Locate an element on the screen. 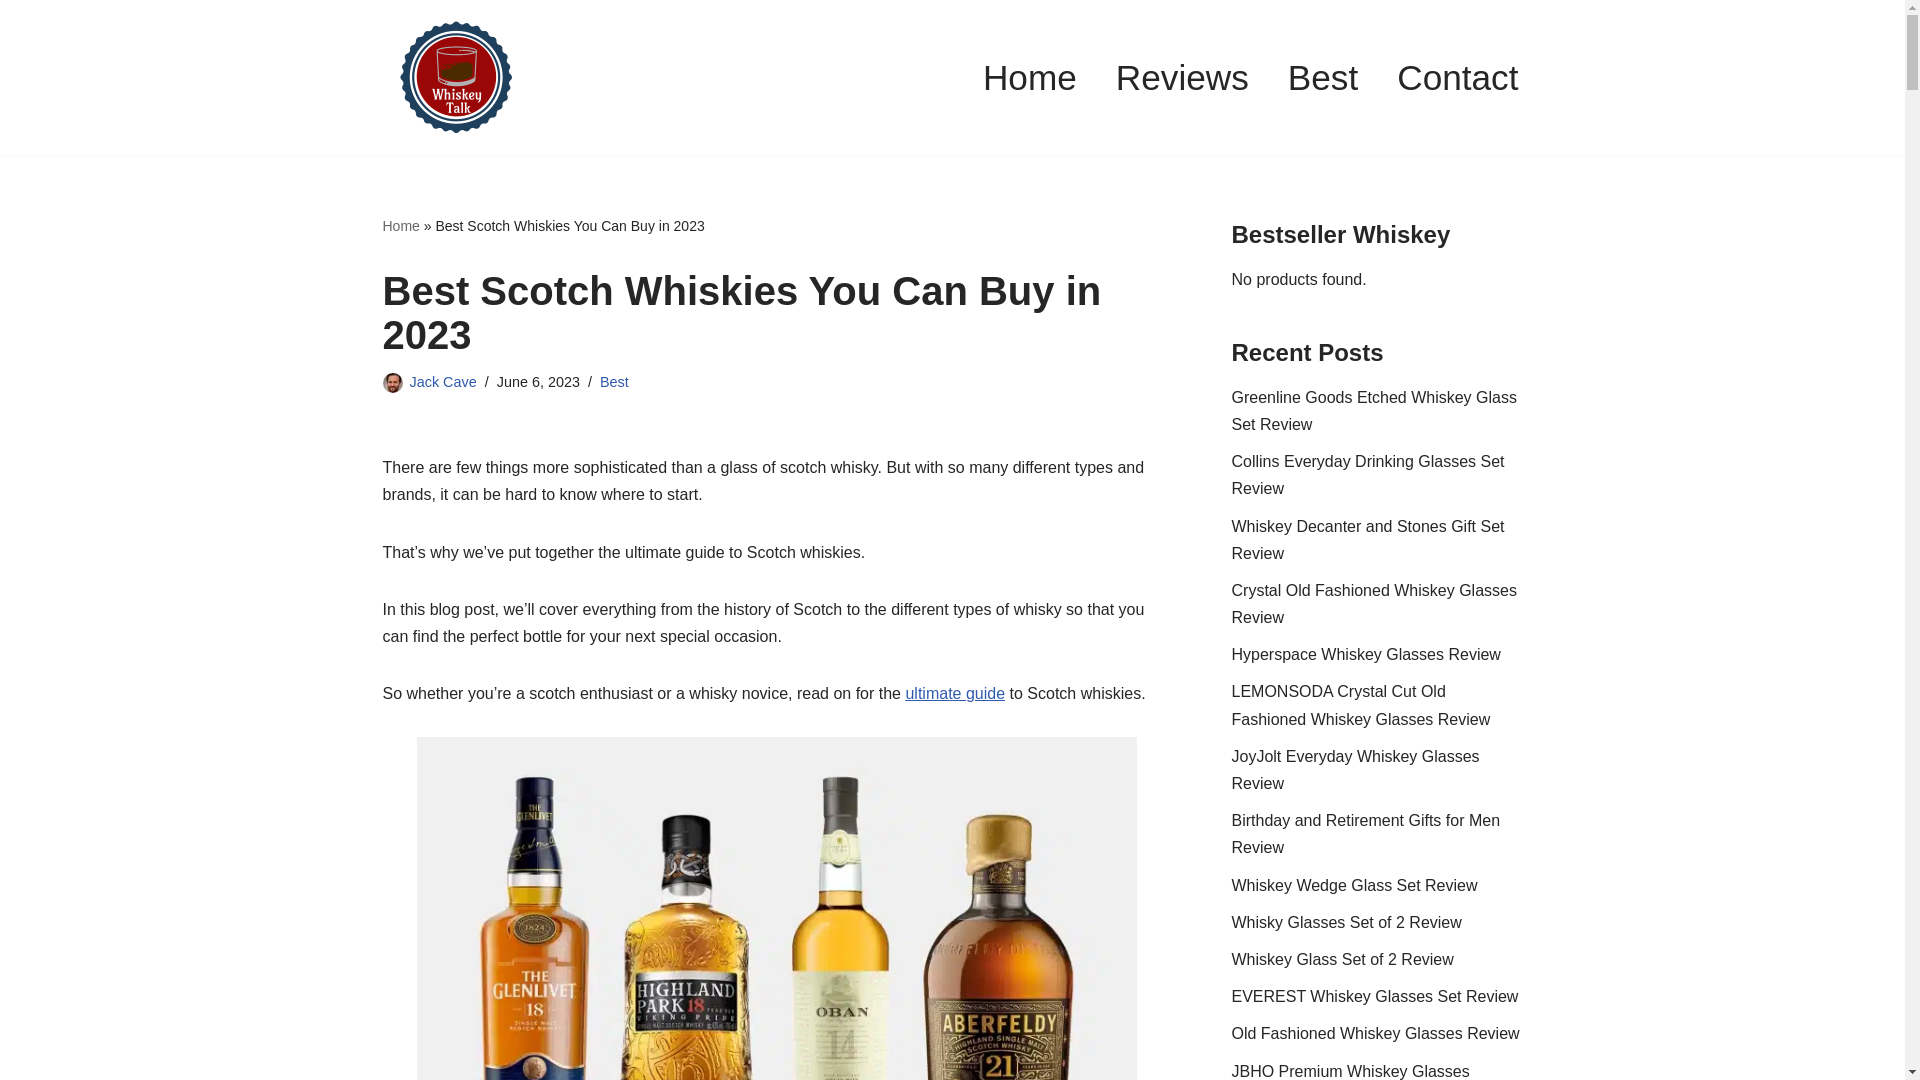 Image resolution: width=1920 pixels, height=1080 pixels. ultimate guide is located at coordinates (954, 693).